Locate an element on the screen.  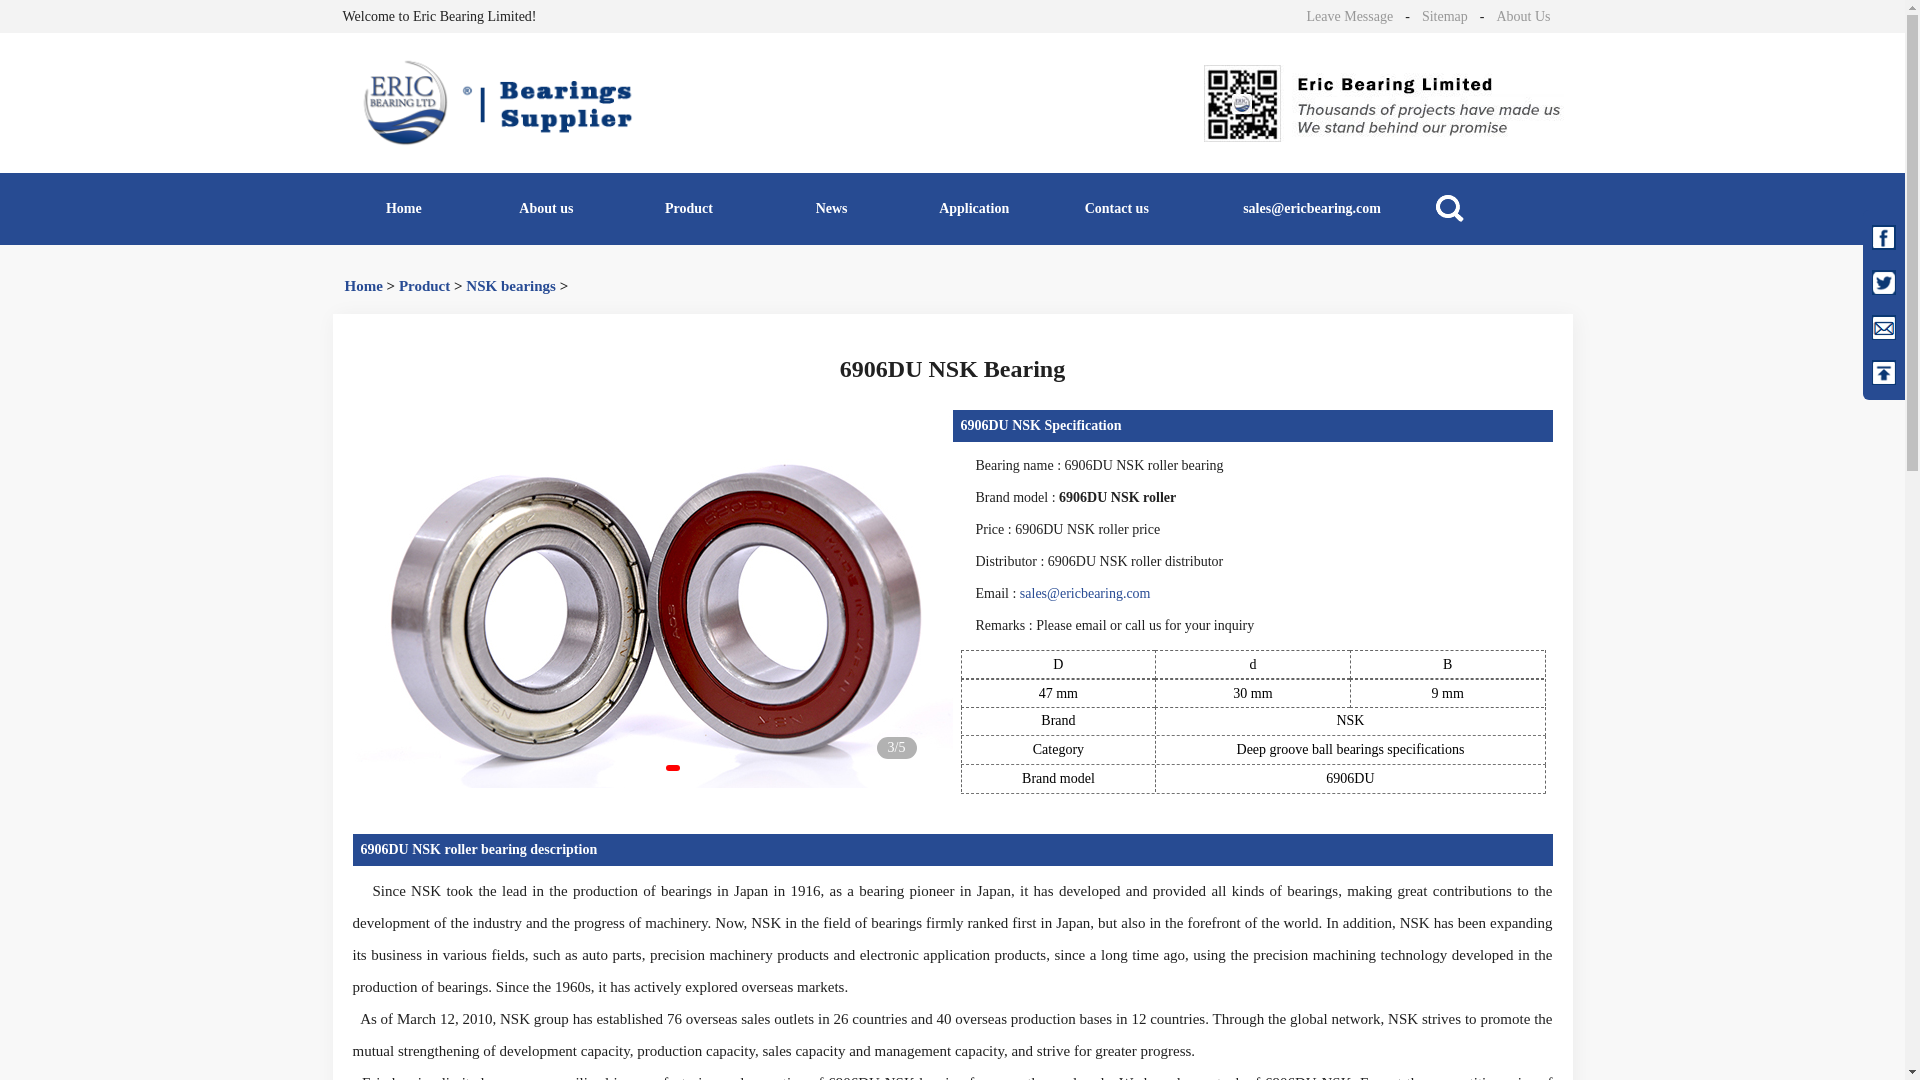
Home is located at coordinates (363, 286).